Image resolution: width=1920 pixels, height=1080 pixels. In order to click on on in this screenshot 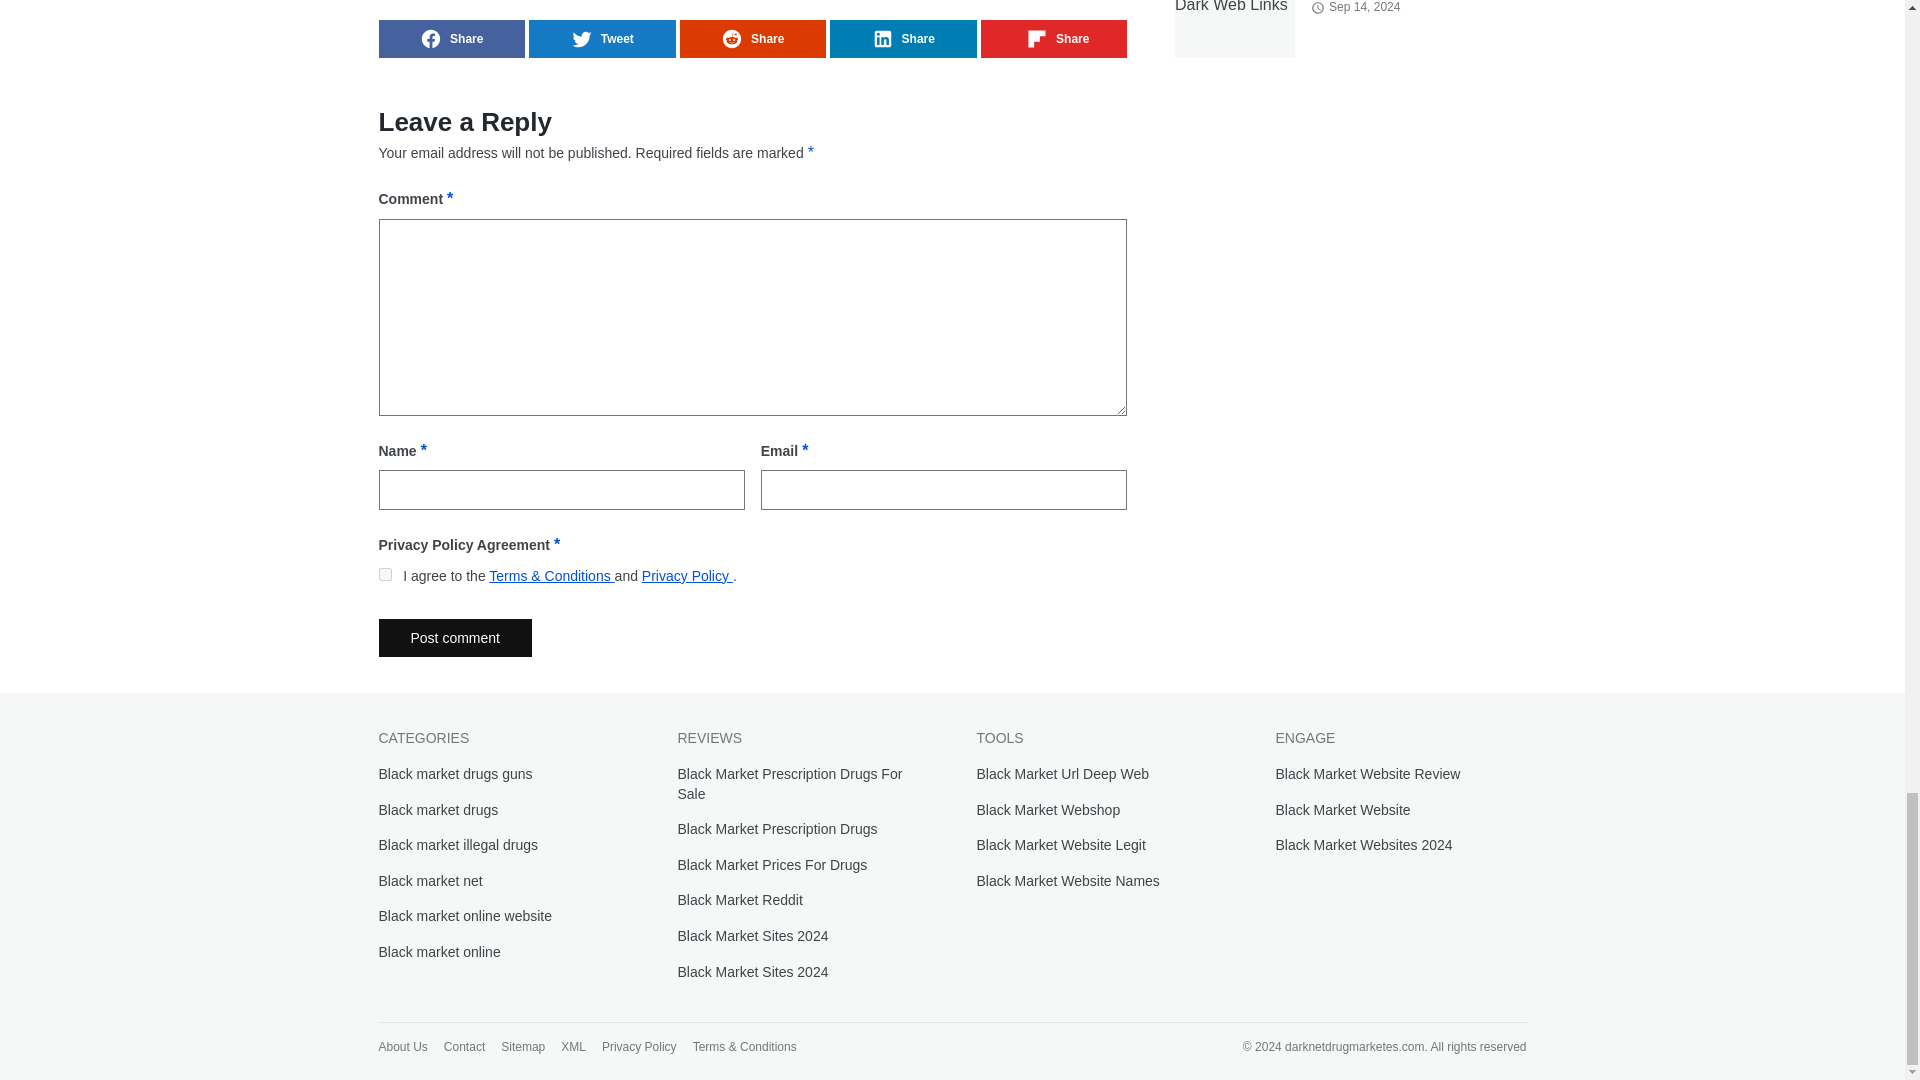, I will do `click(384, 574)`.